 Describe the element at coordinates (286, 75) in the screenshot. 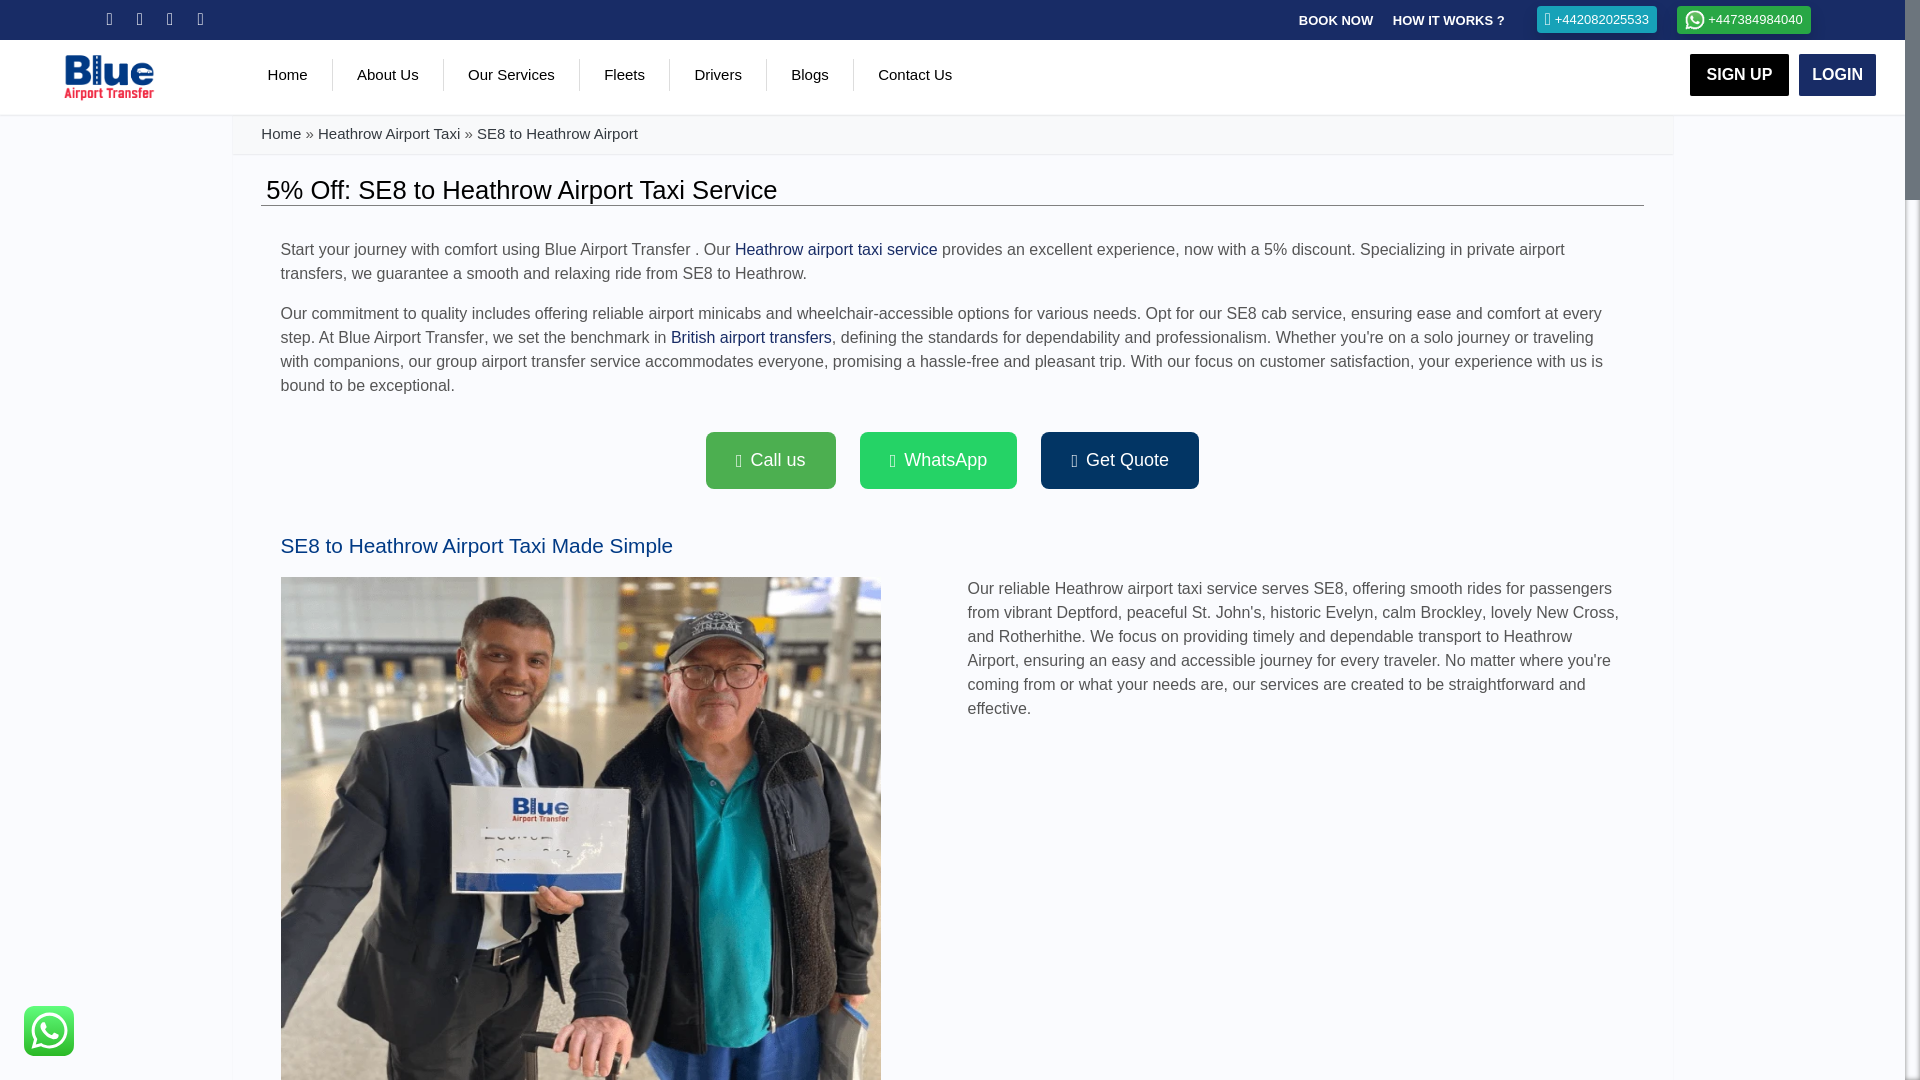

I see `Home` at that location.